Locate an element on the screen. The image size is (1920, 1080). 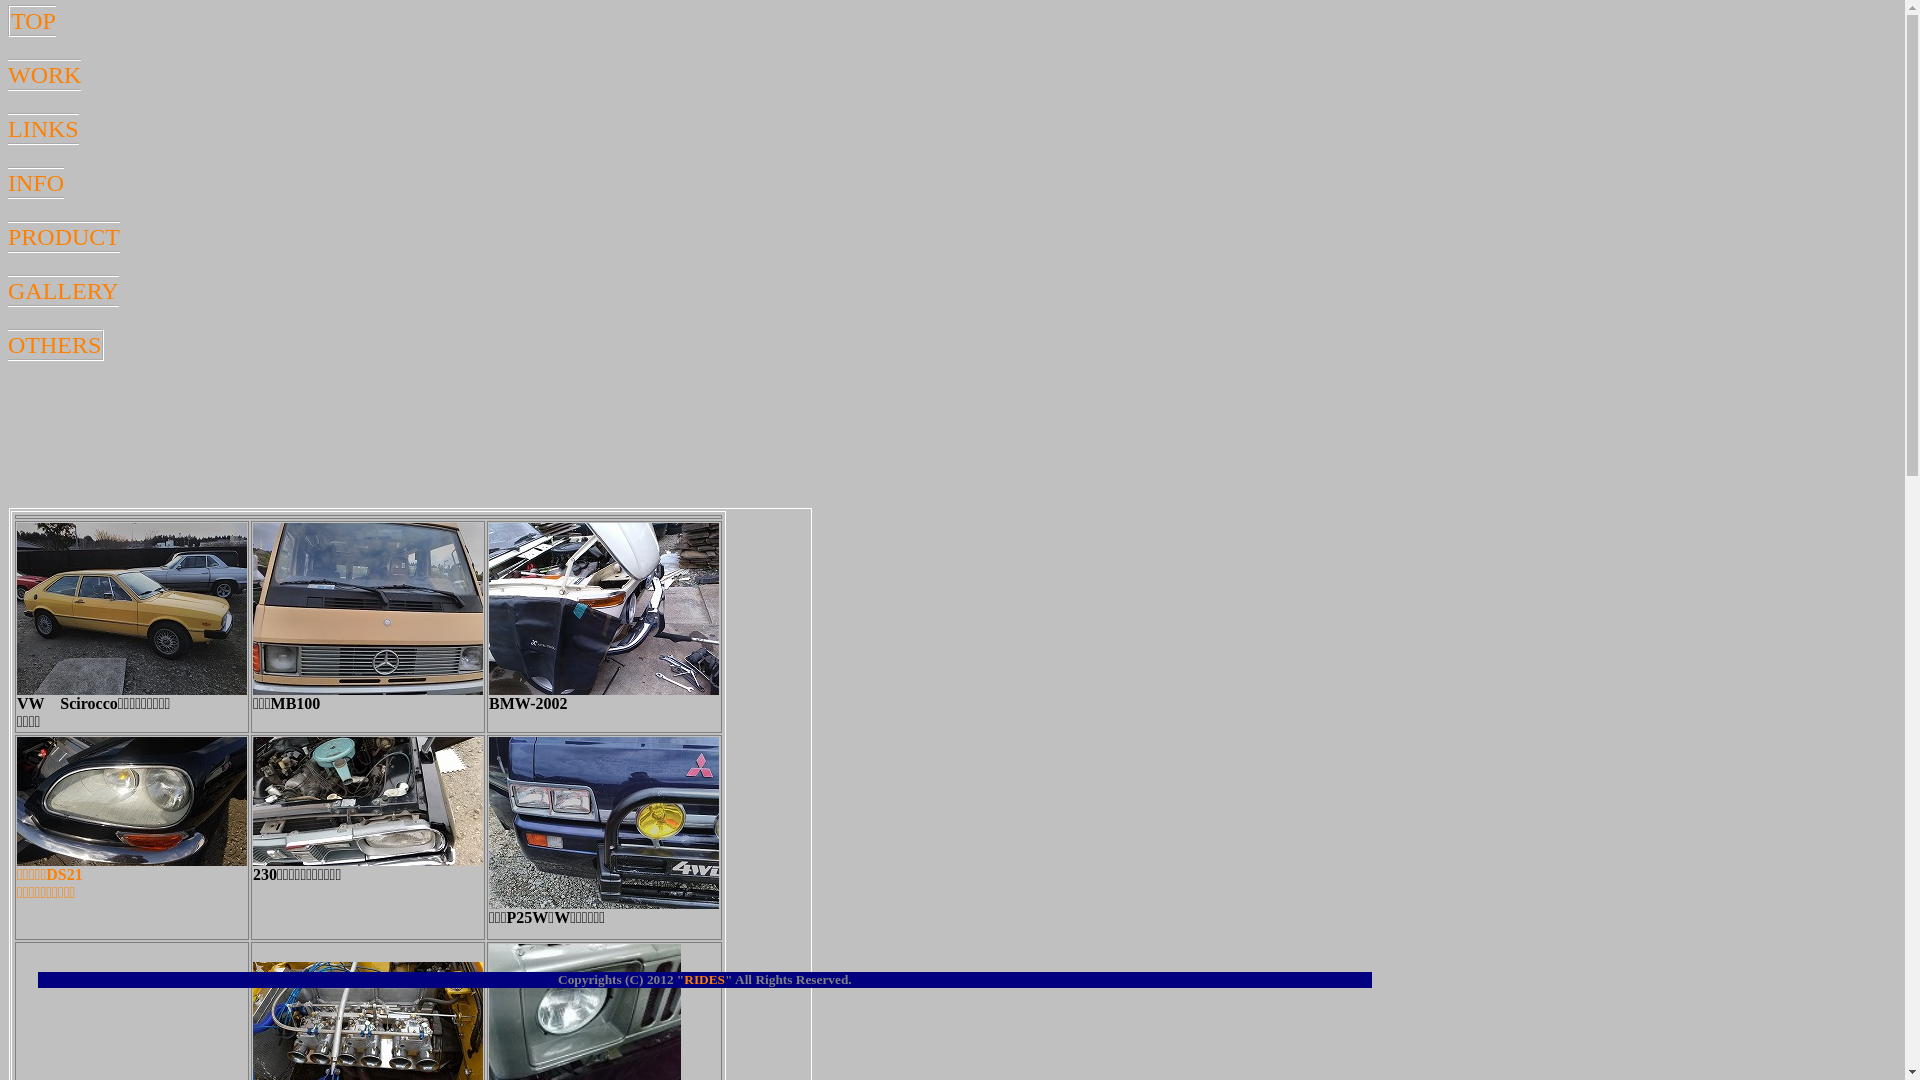
RIDES is located at coordinates (704, 980).